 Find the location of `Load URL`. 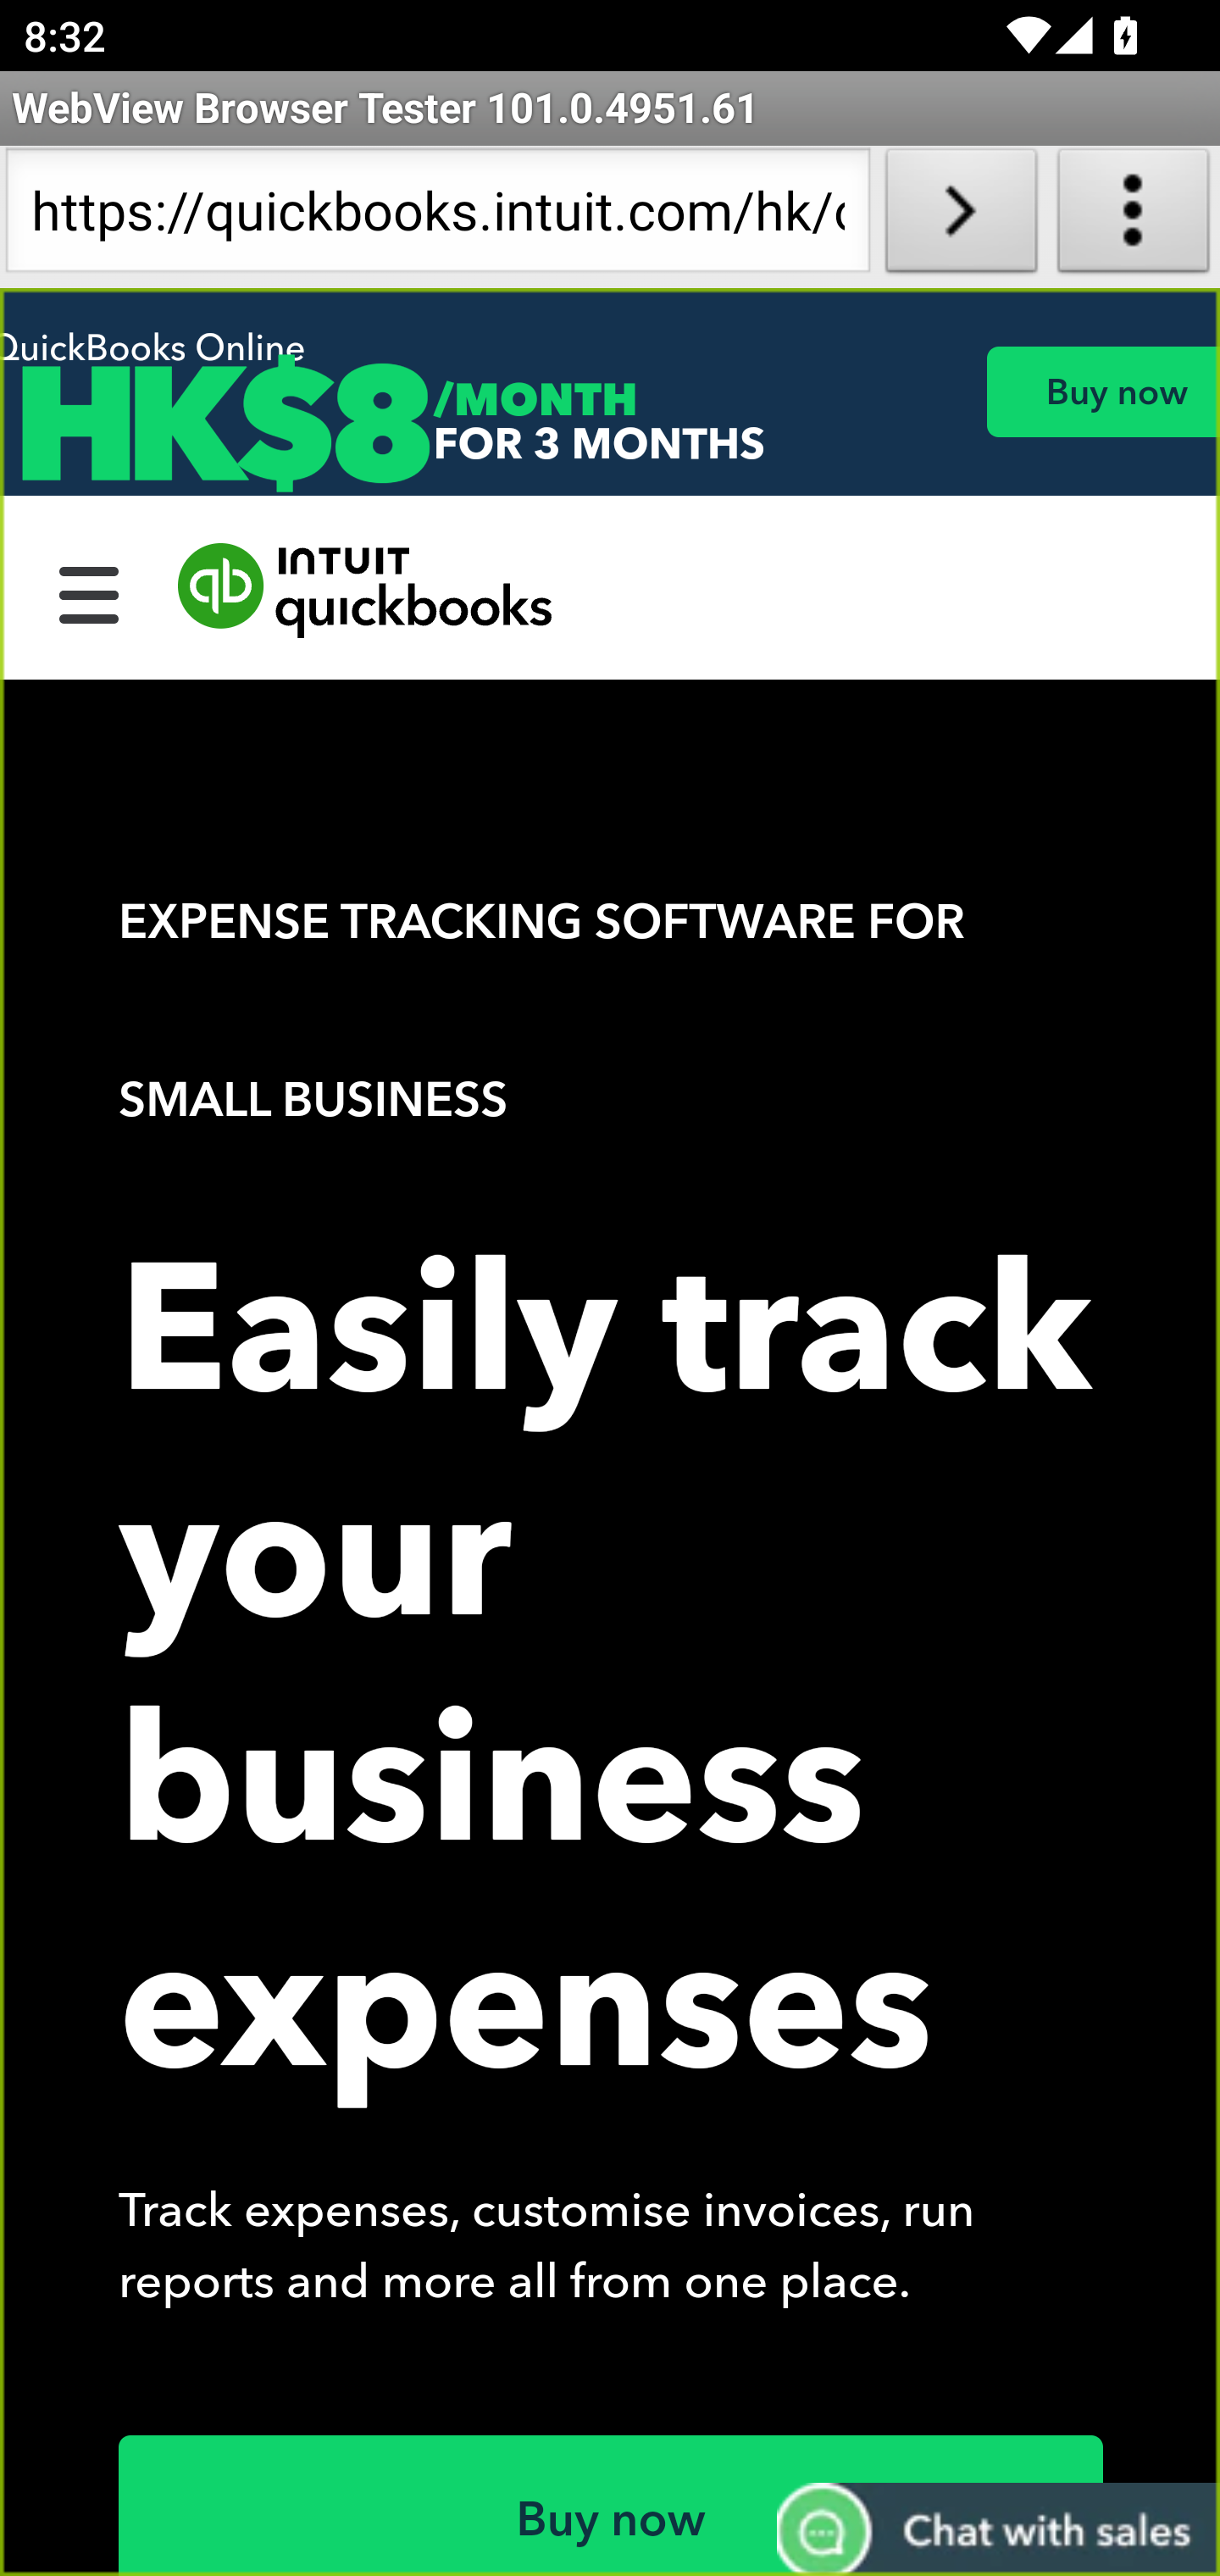

Load URL is located at coordinates (961, 217).